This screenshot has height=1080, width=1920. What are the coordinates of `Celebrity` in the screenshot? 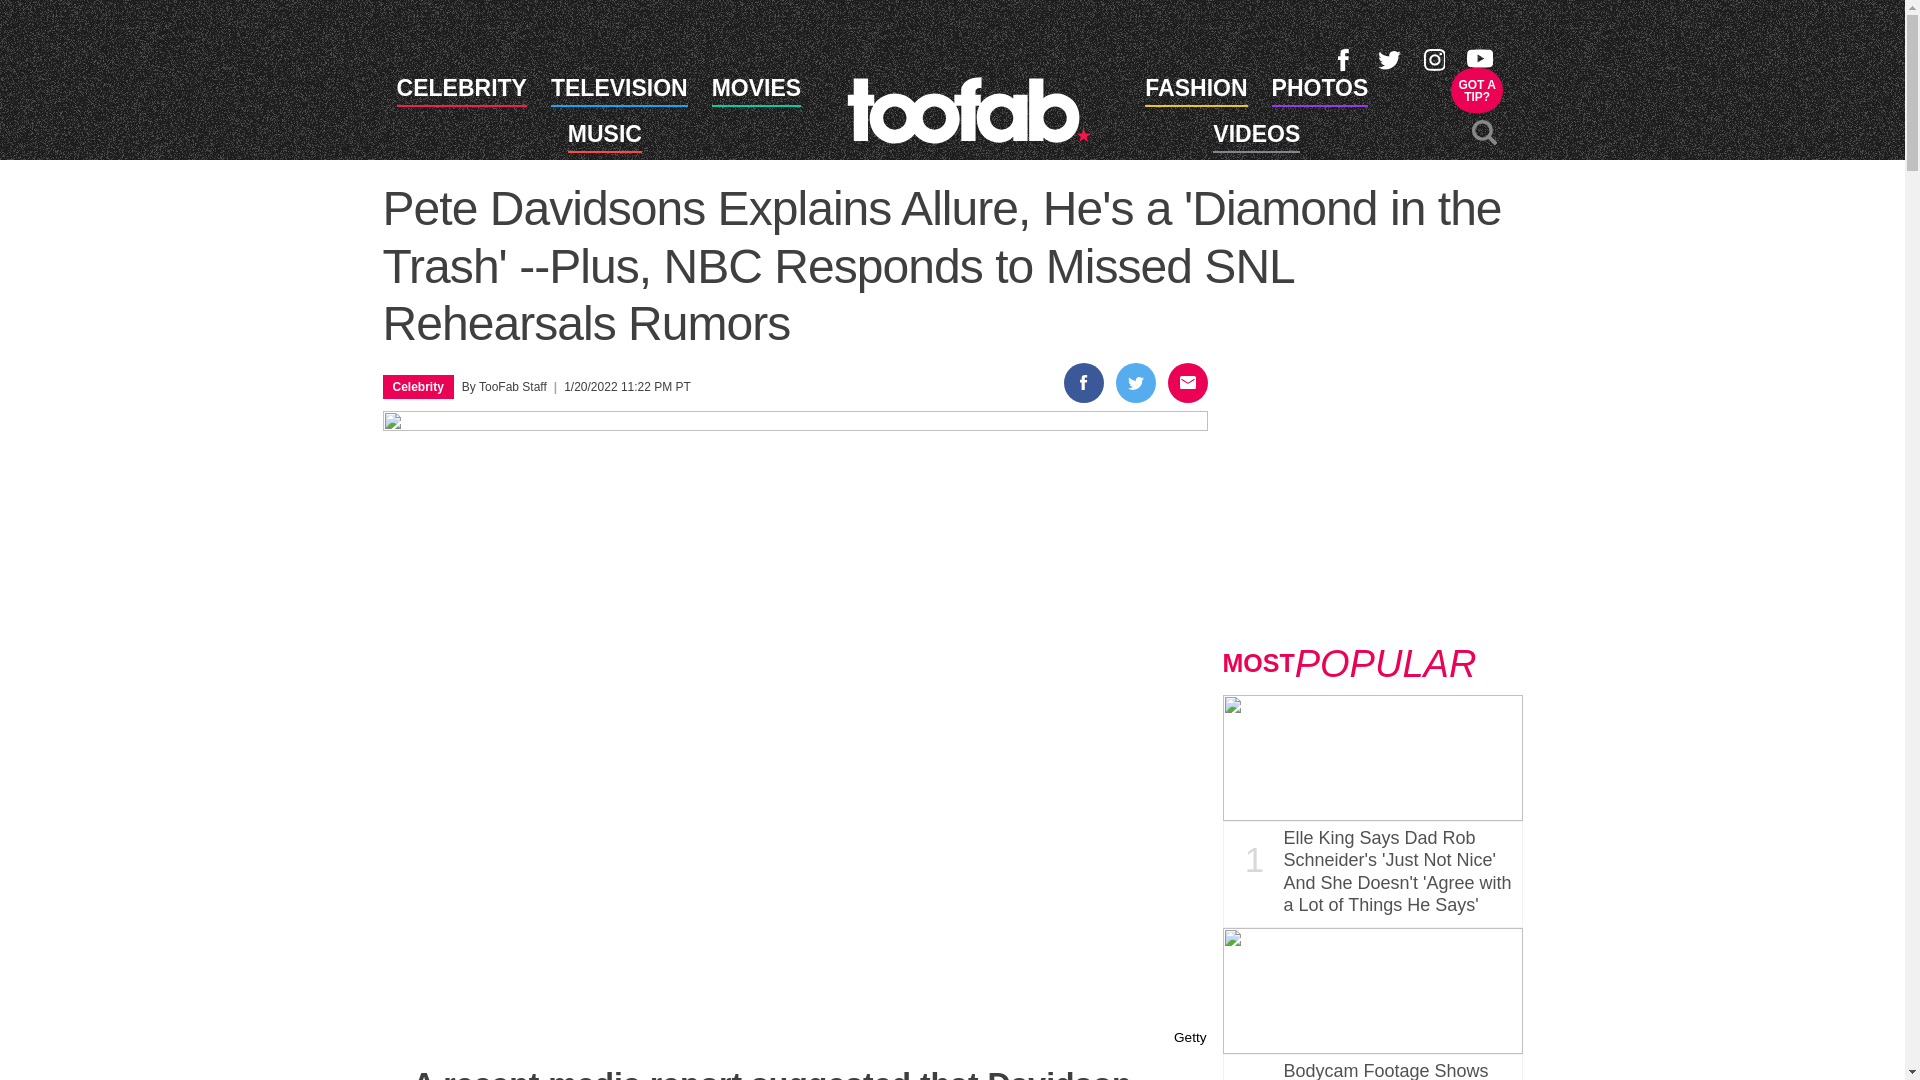 It's located at (604, 138).